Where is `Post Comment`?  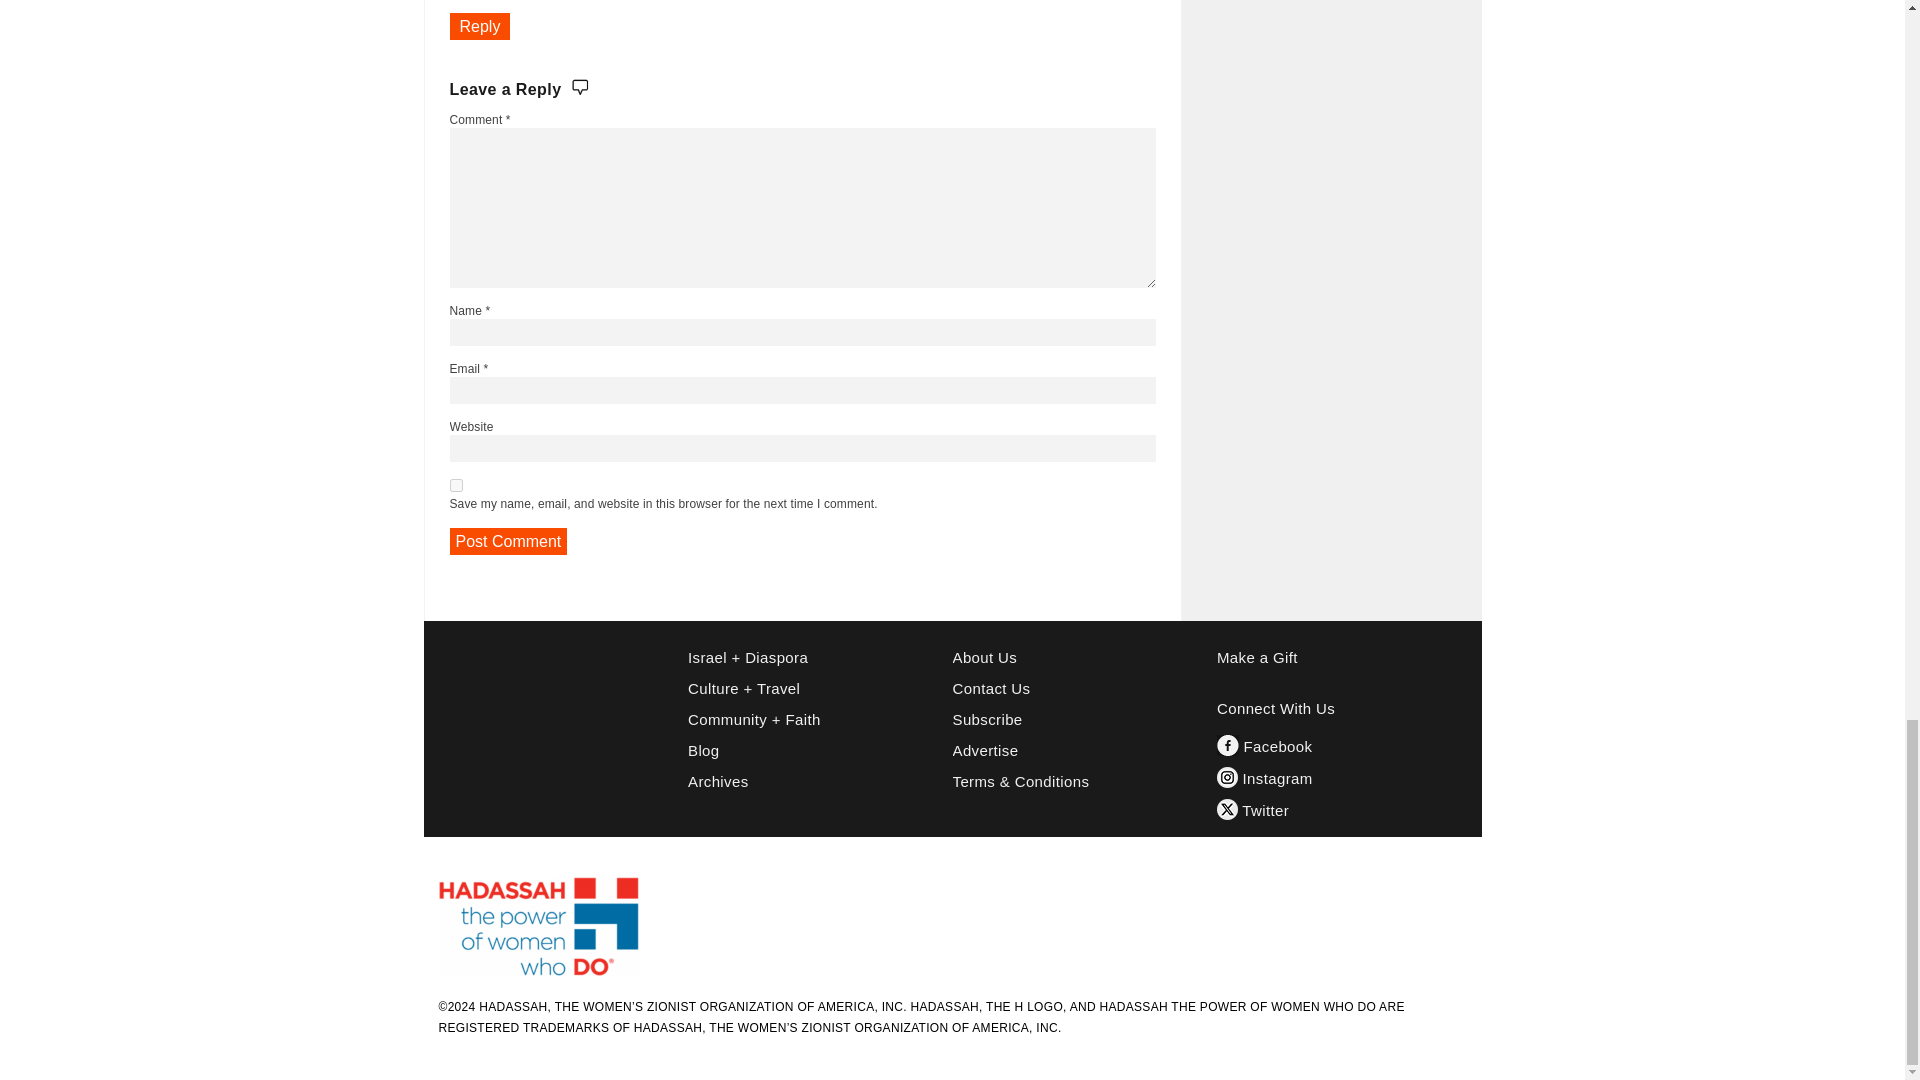 Post Comment is located at coordinates (508, 542).